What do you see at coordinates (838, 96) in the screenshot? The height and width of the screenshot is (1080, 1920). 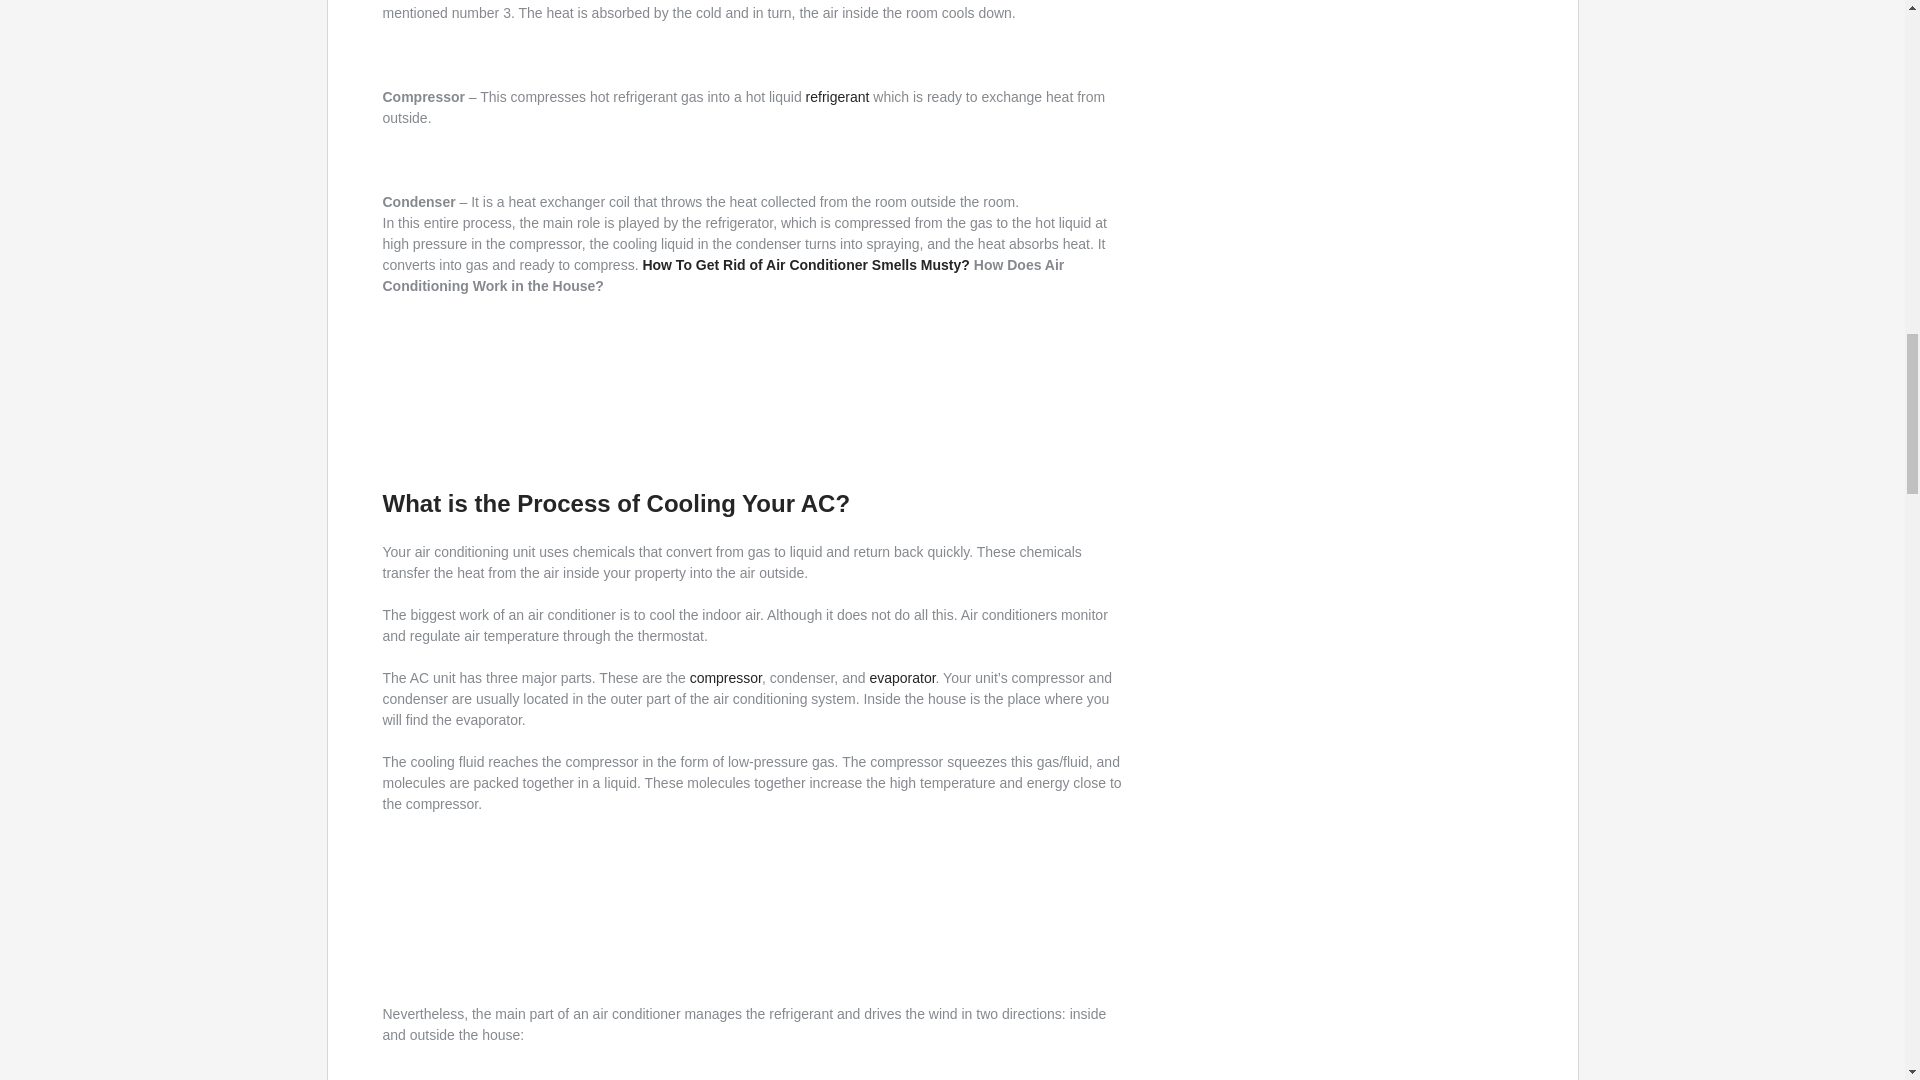 I see `refrigerant` at bounding box center [838, 96].